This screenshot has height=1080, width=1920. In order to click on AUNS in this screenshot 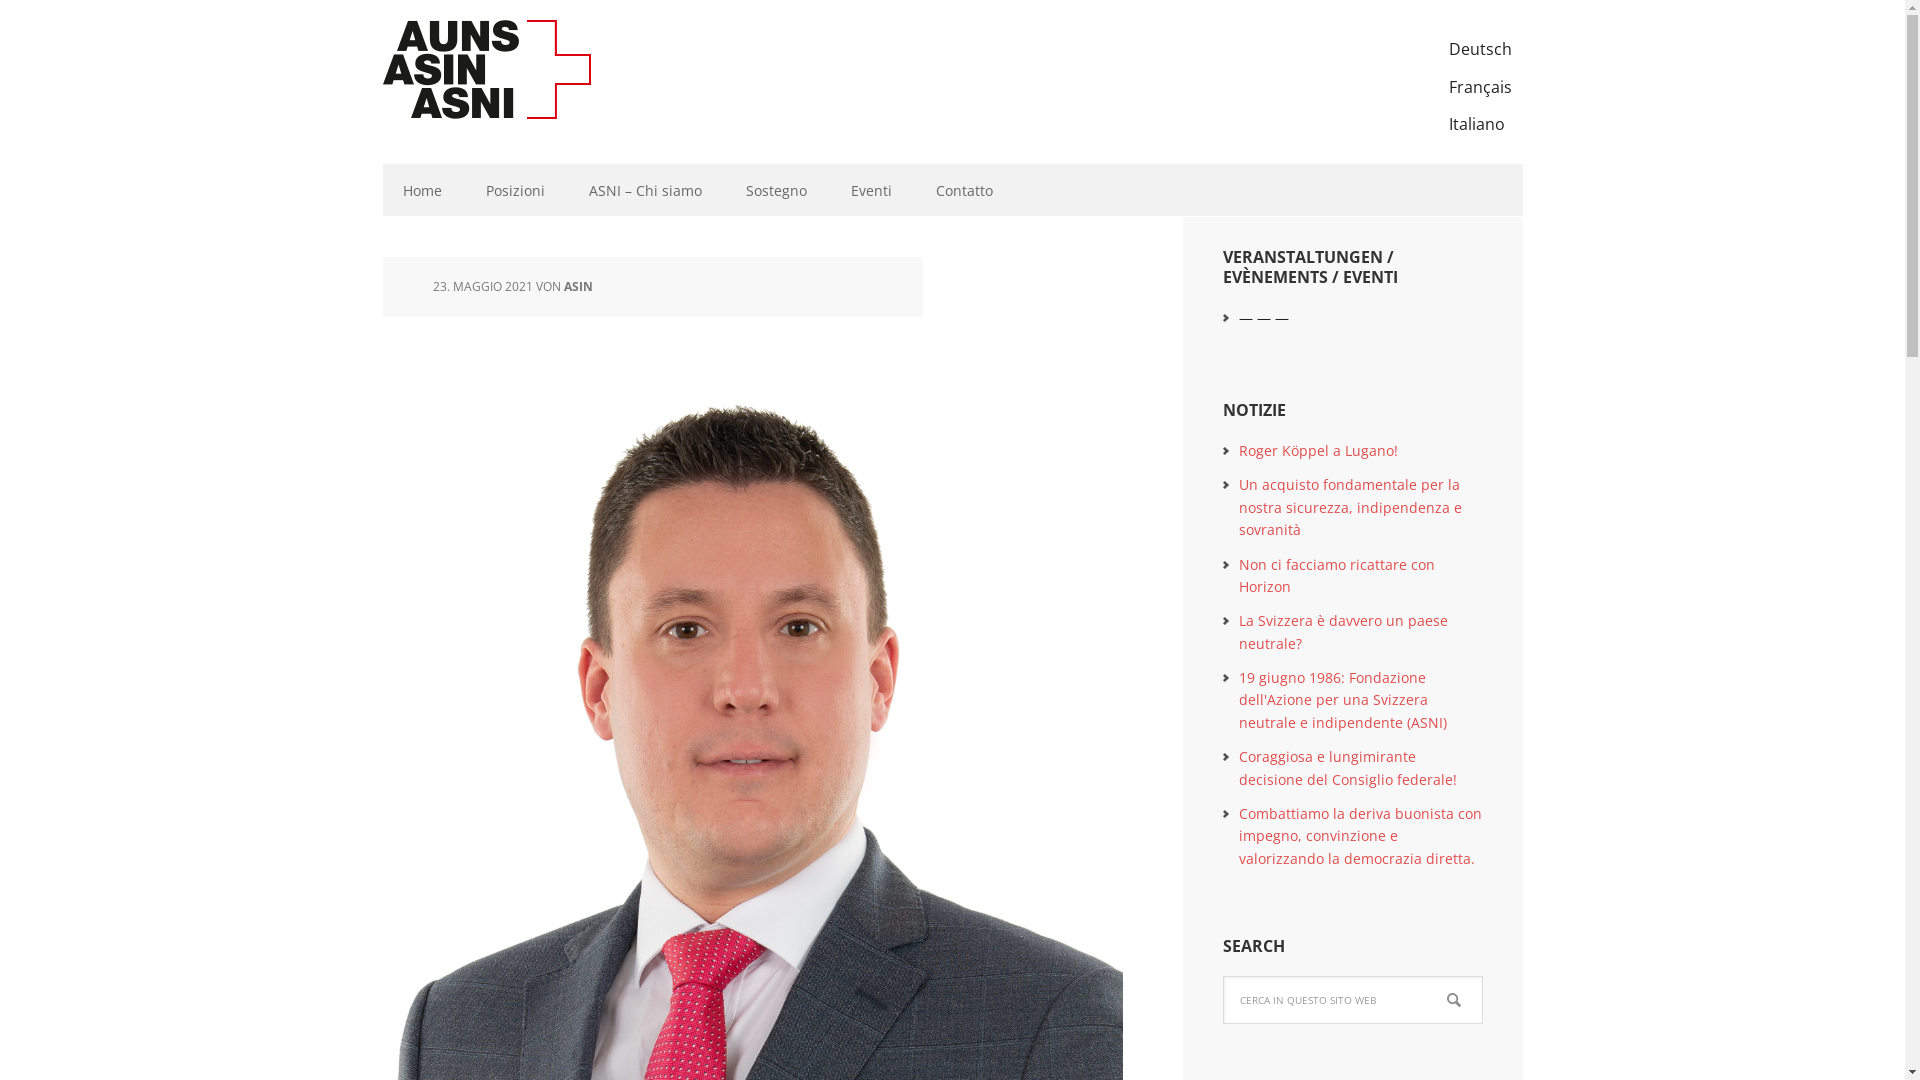, I will do `click(512, 70)`.